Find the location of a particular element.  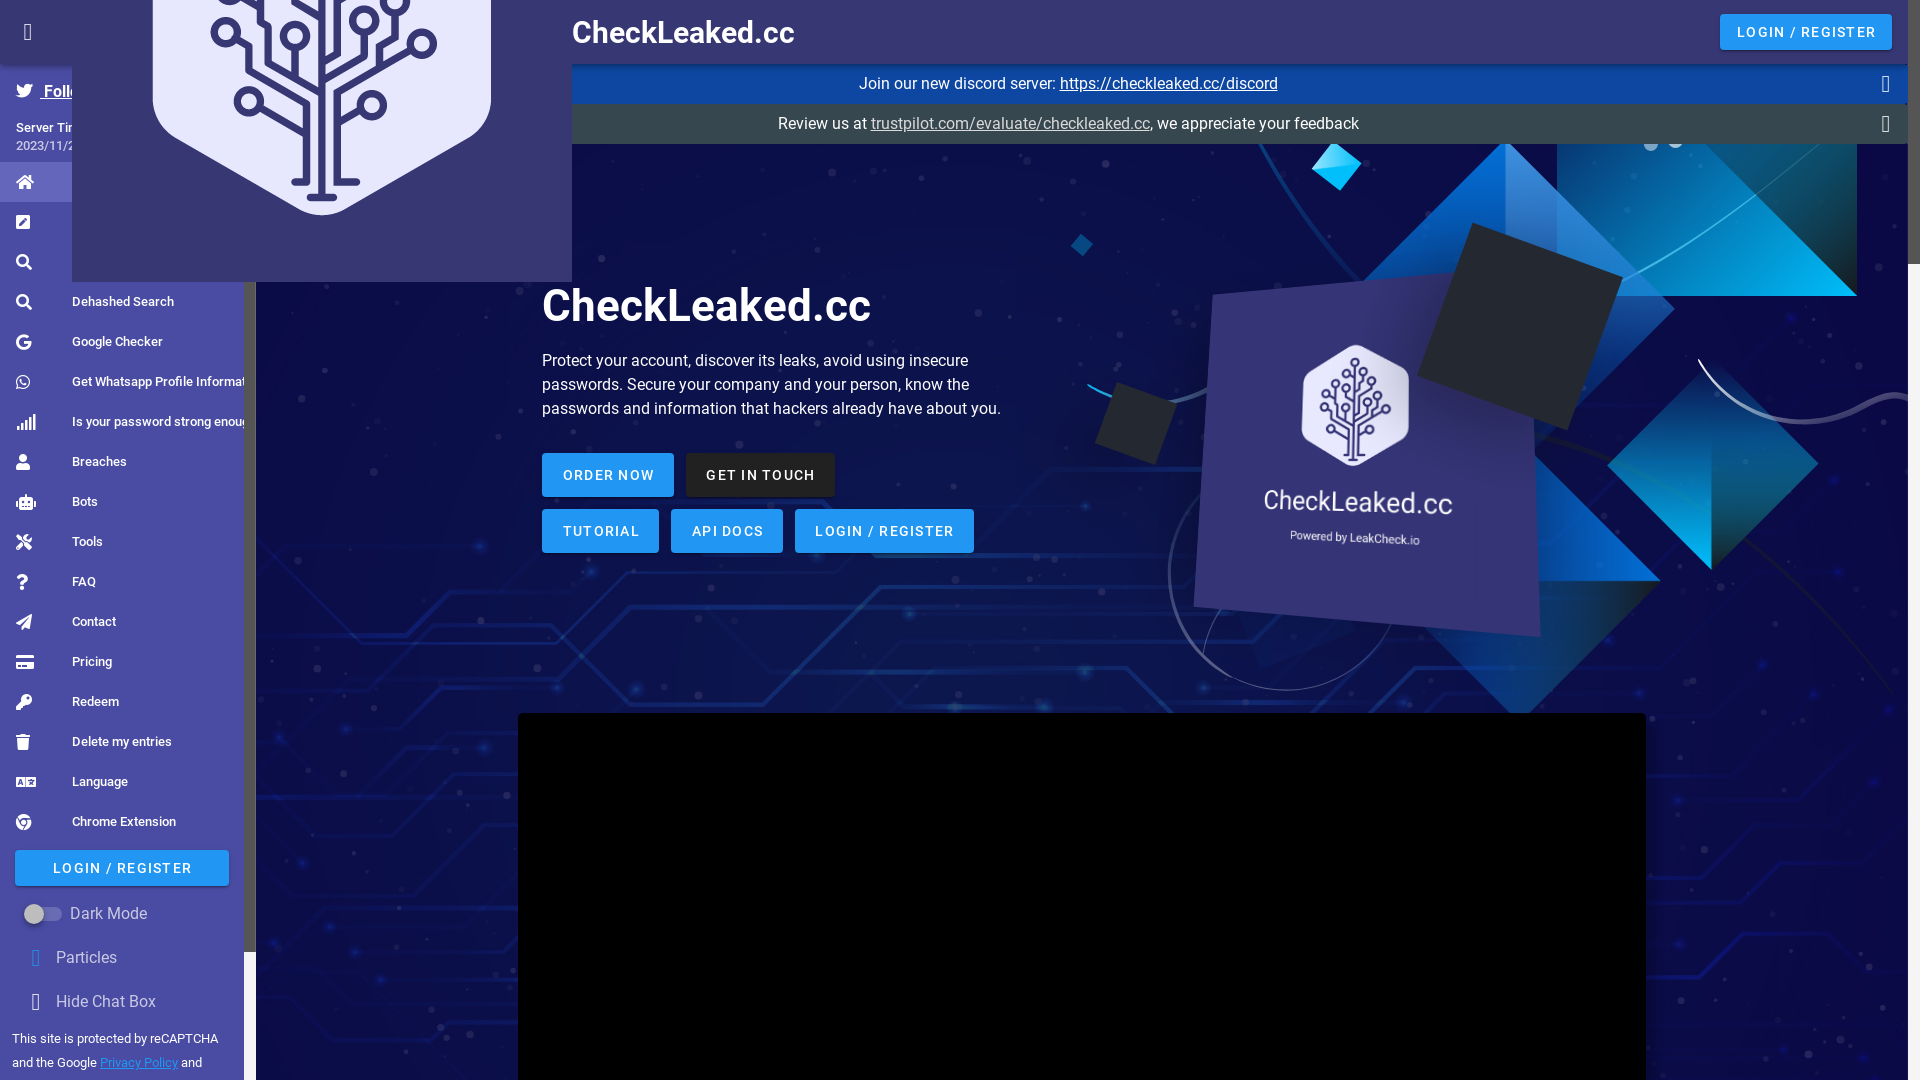

Is your password strong enough? is located at coordinates (139, 422).